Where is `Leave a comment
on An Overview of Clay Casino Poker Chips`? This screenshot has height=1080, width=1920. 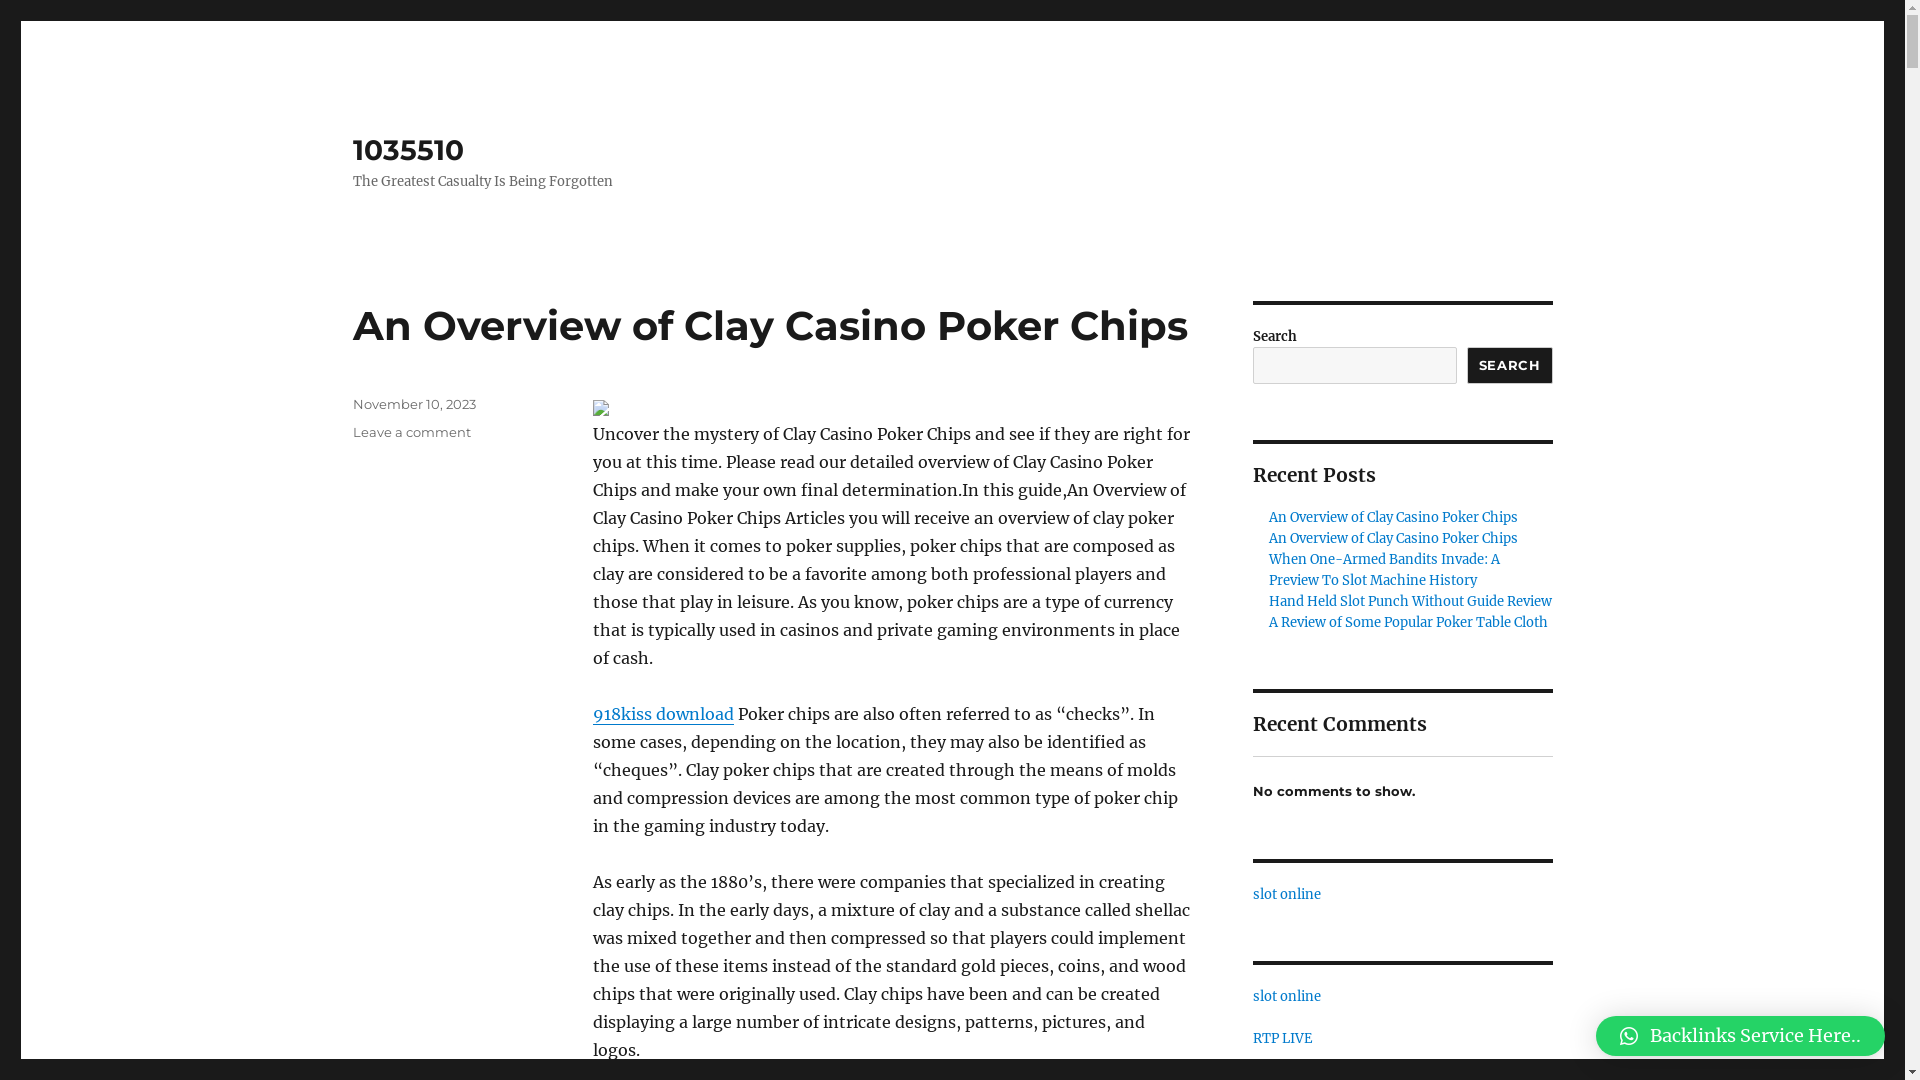
Leave a comment
on An Overview of Clay Casino Poker Chips is located at coordinates (411, 432).